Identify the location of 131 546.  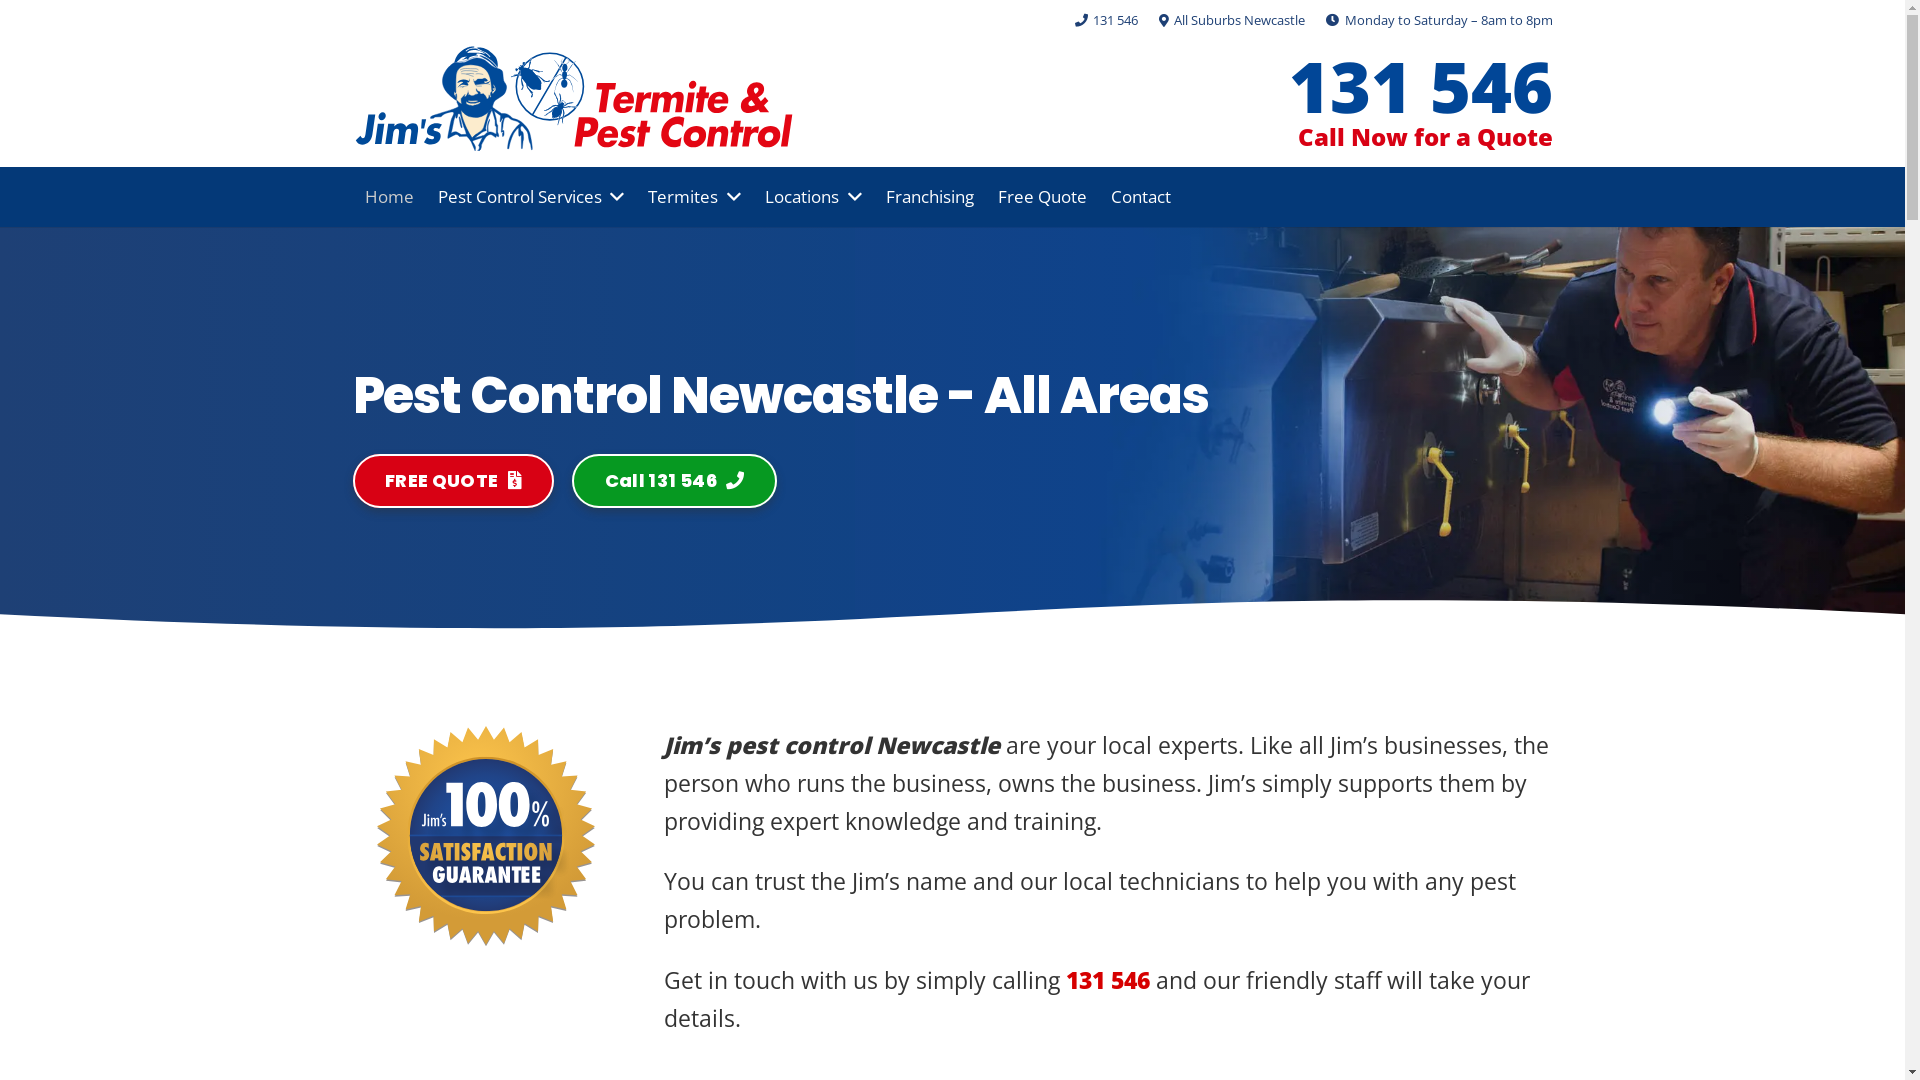
(1421, 86).